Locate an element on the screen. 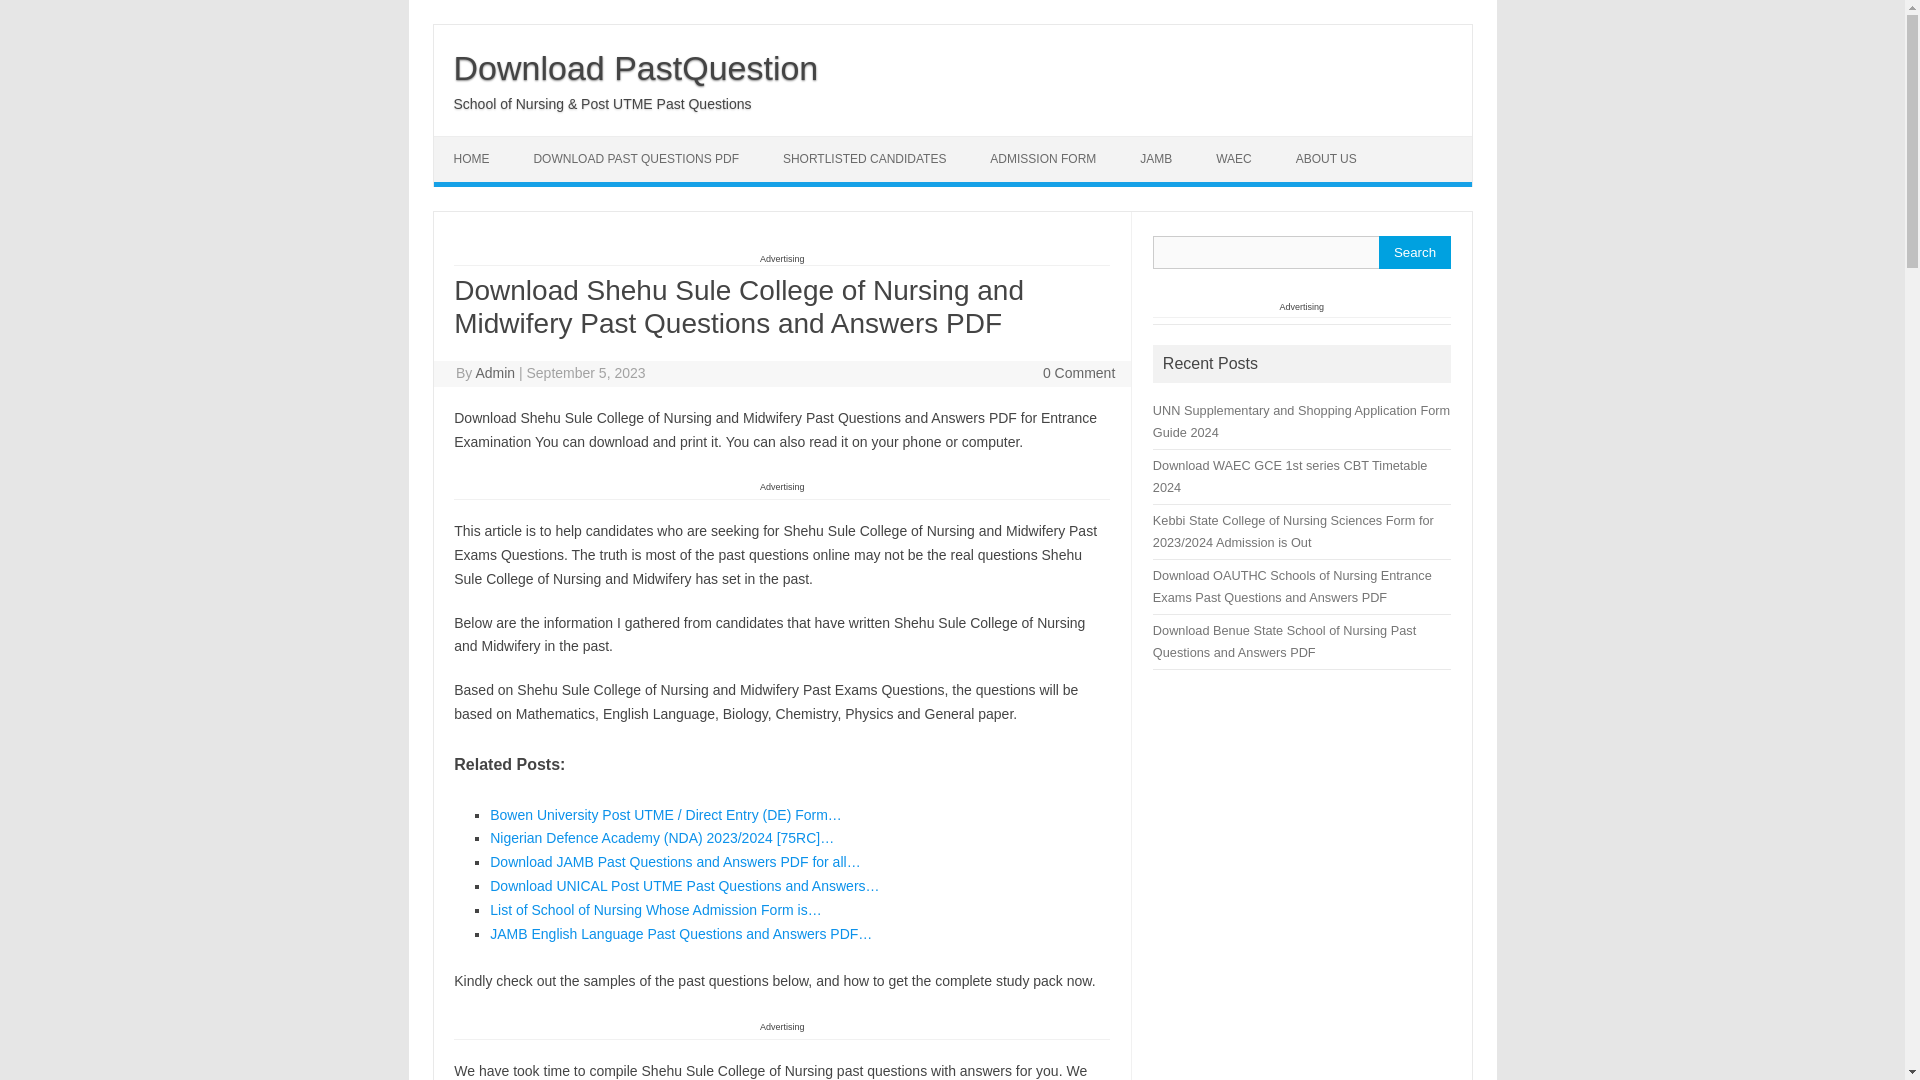  ABOUT US is located at coordinates (1326, 159).